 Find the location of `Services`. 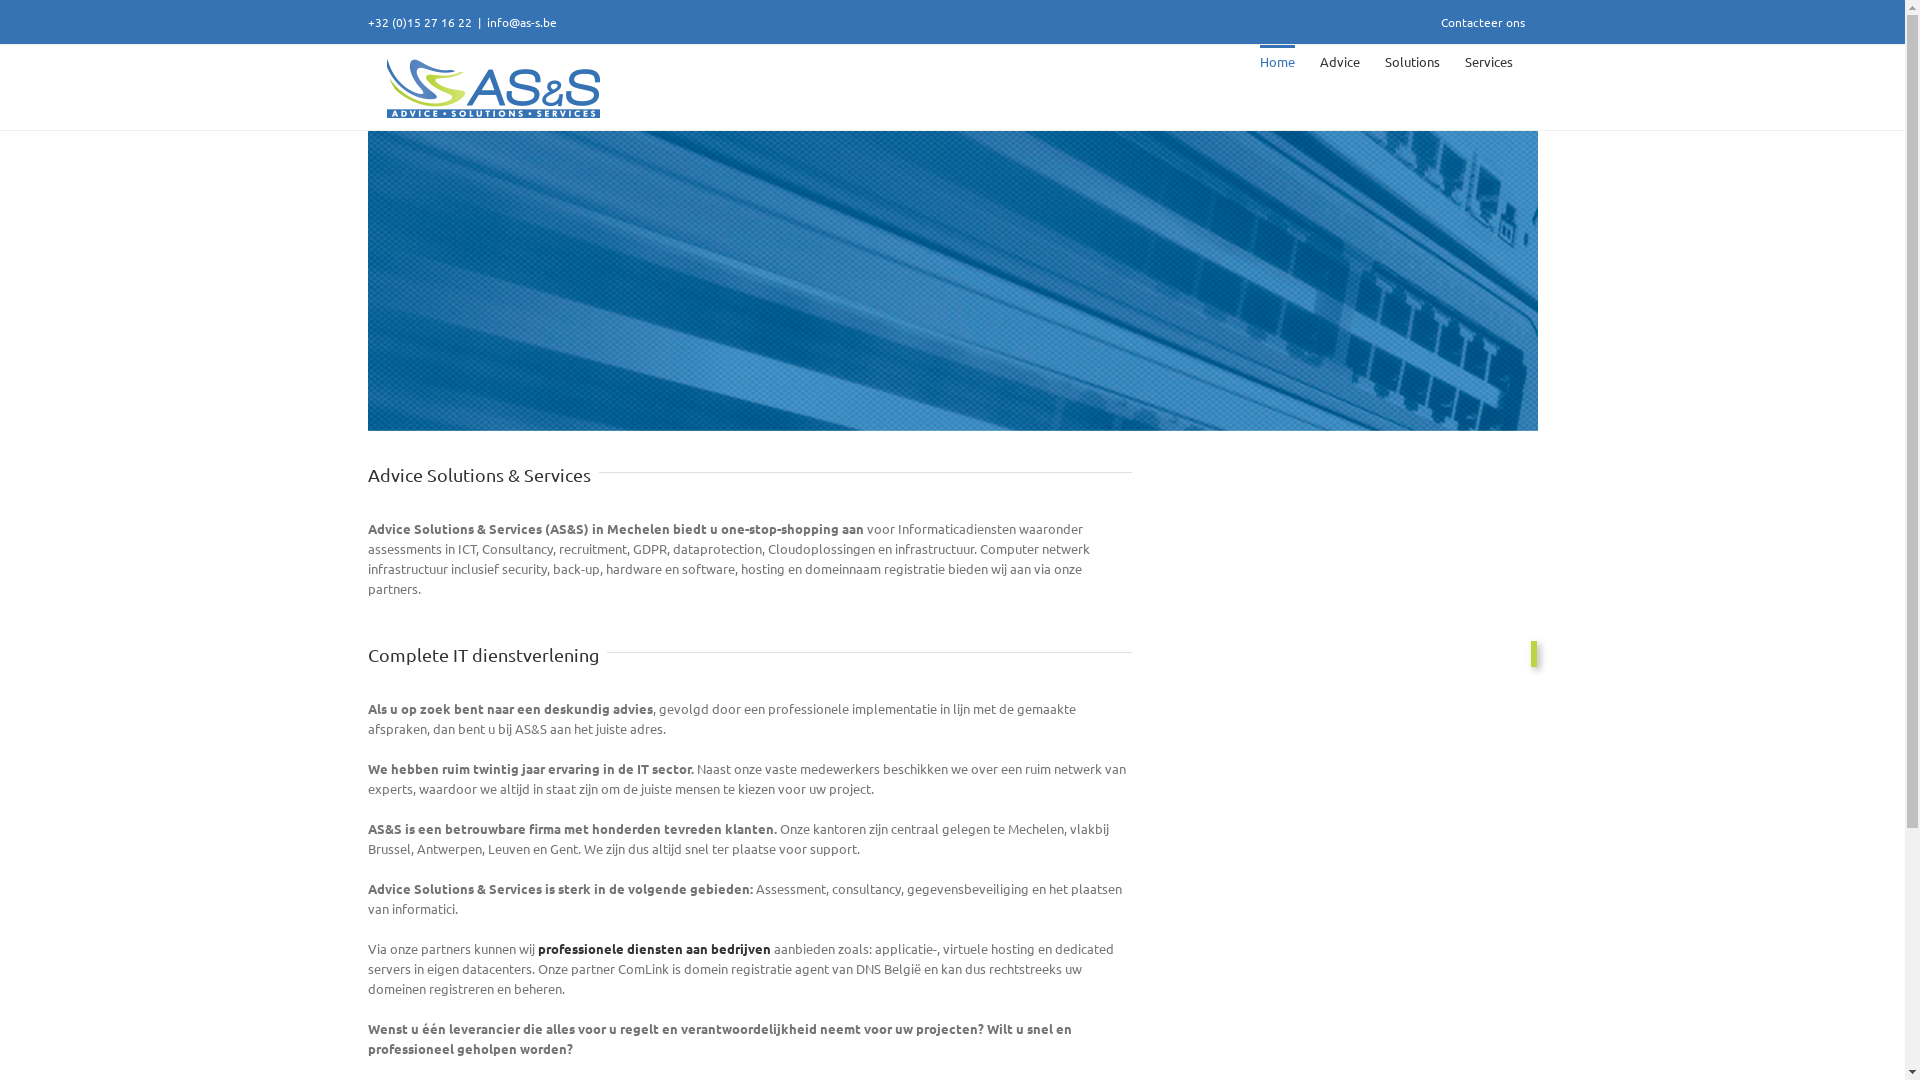

Services is located at coordinates (1488, 60).